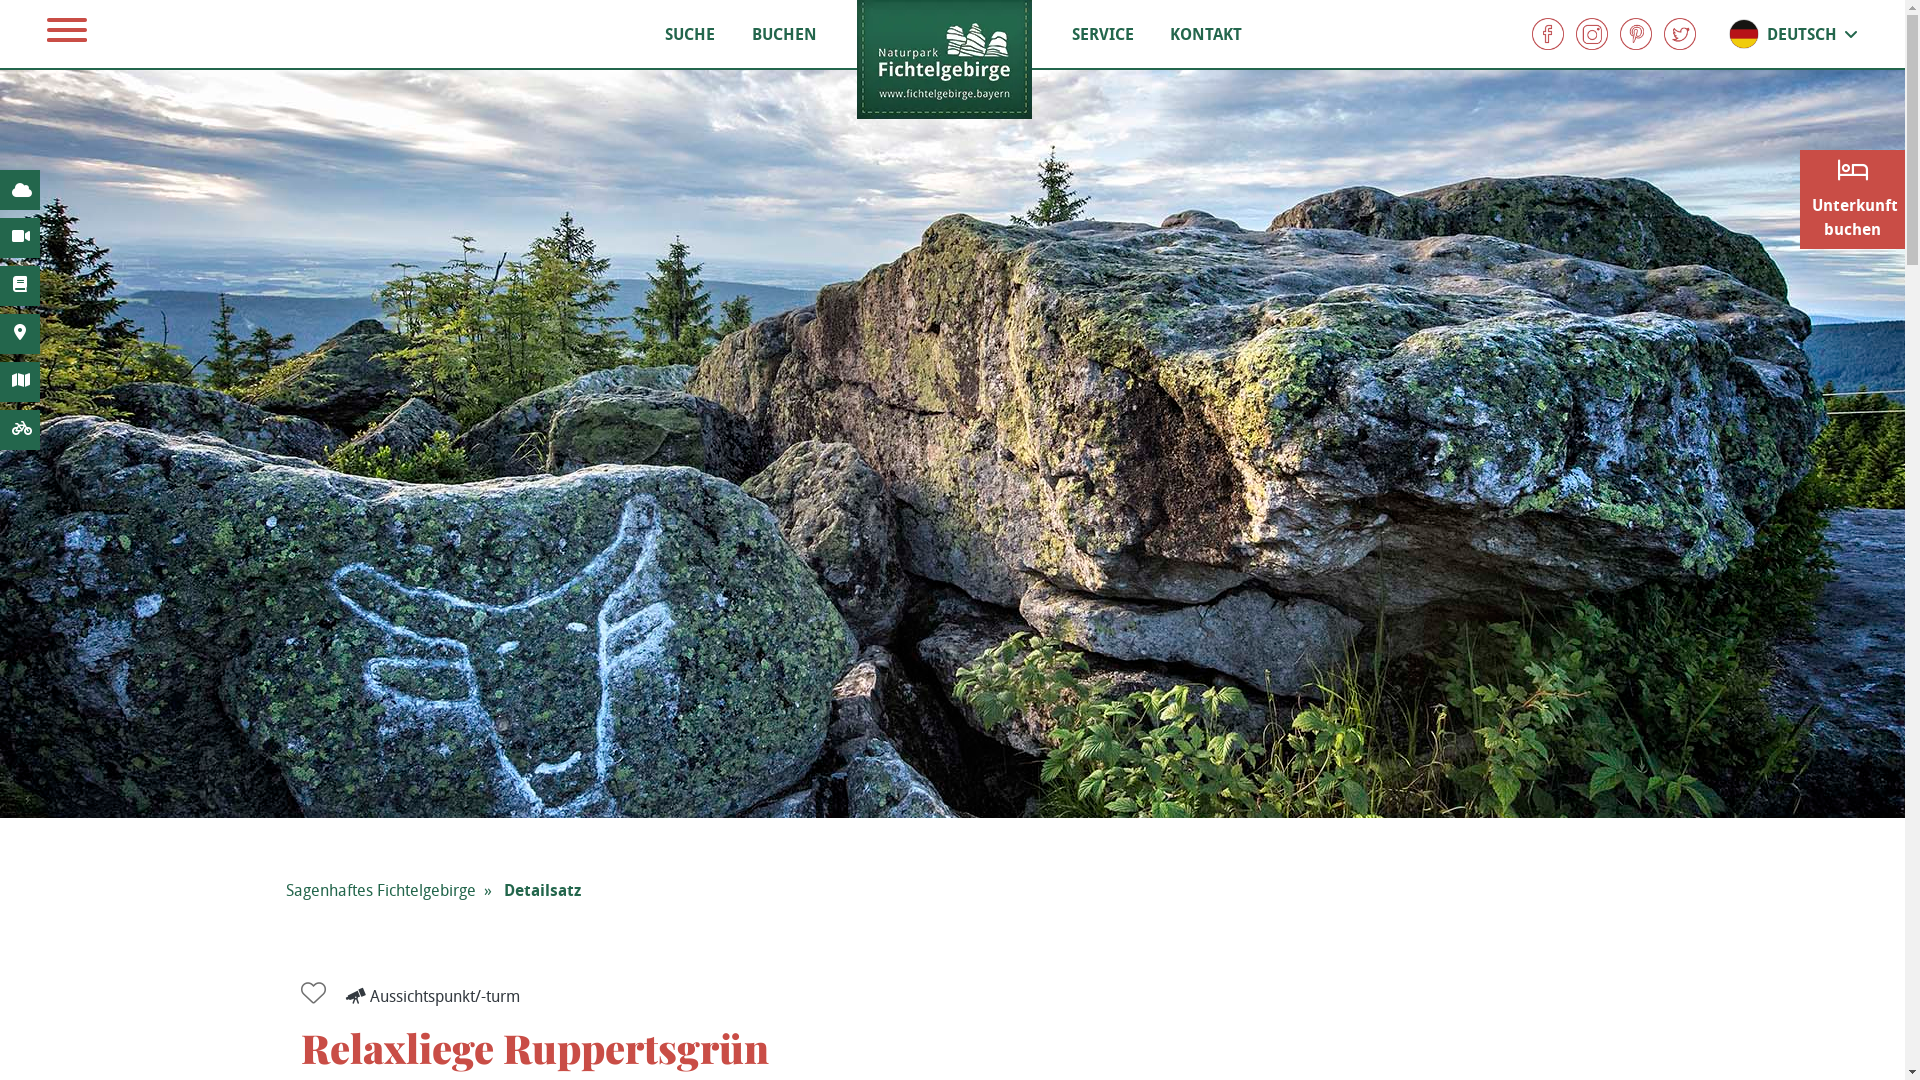 The height and width of the screenshot is (1080, 1920). I want to click on SUCHE, so click(690, 34).